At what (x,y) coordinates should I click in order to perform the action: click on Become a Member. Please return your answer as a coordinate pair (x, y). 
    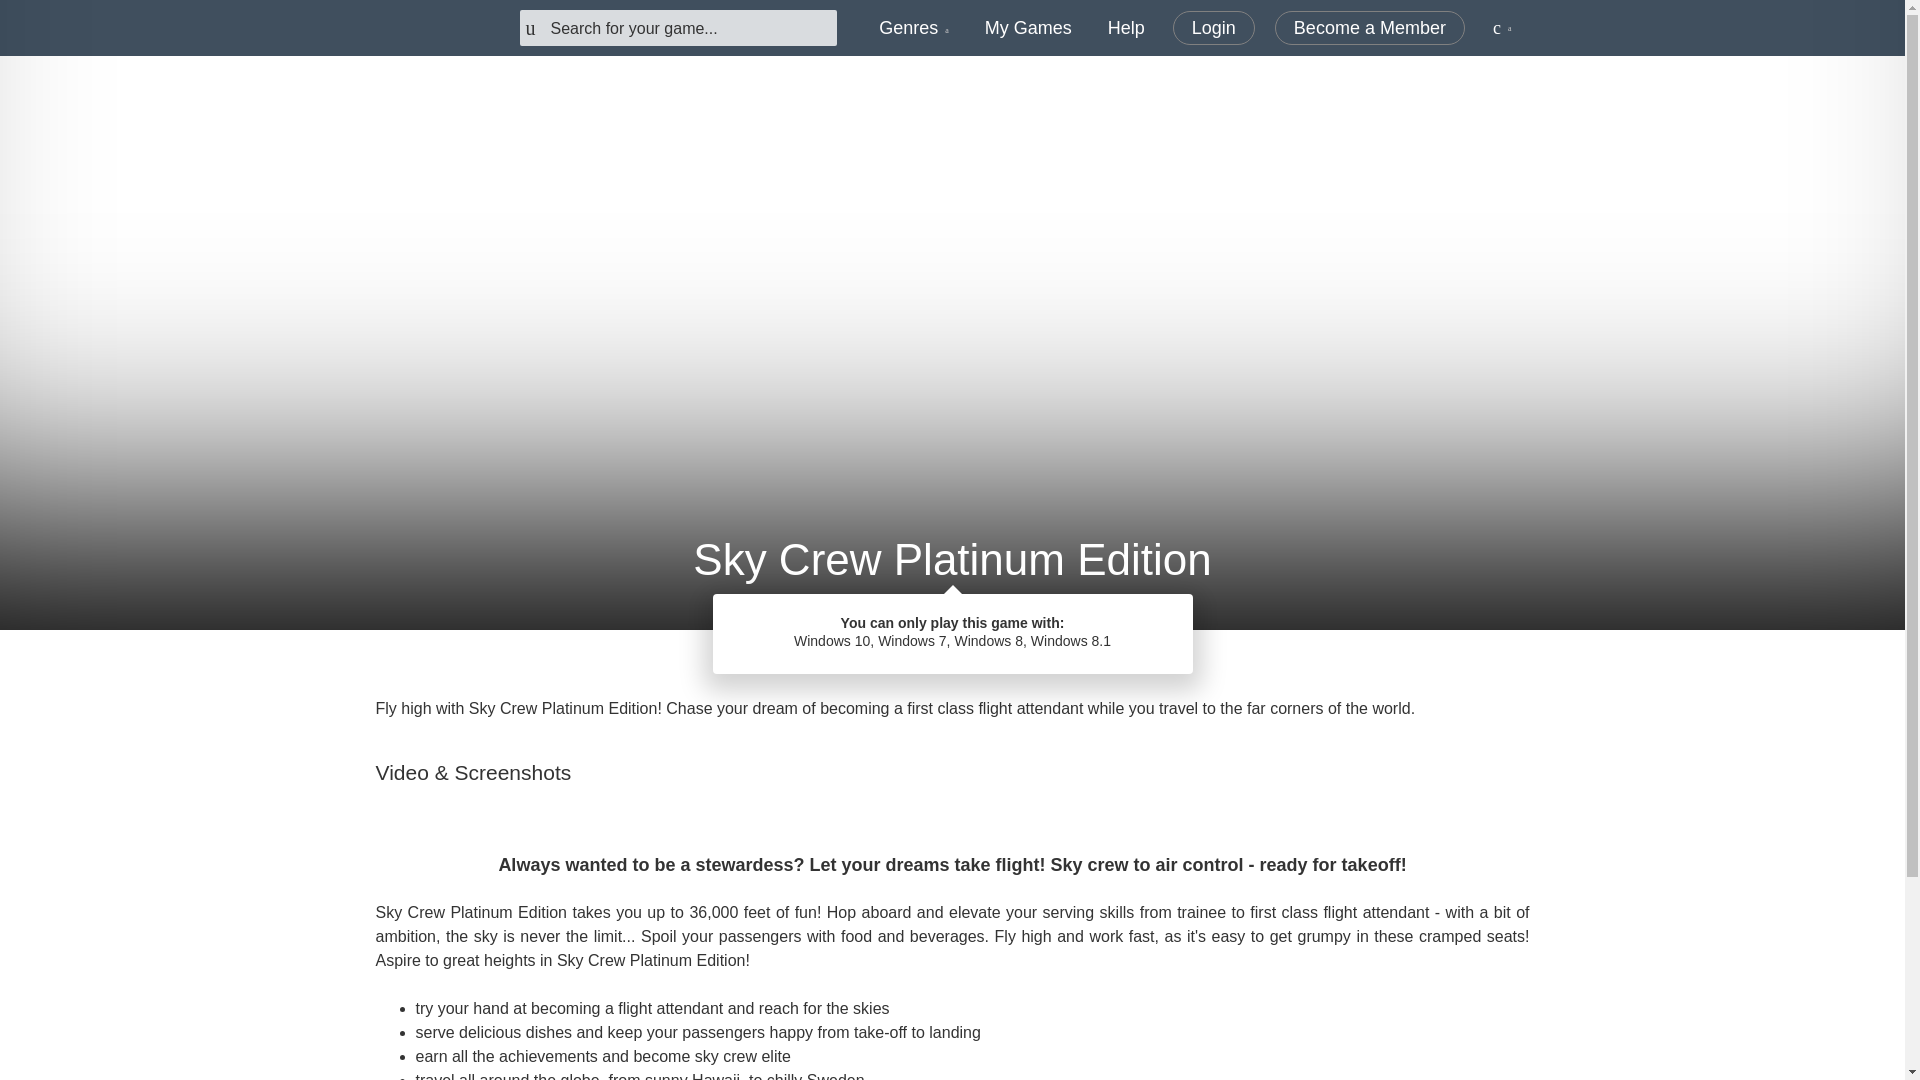
    Looking at the image, I should click on (1369, 28).